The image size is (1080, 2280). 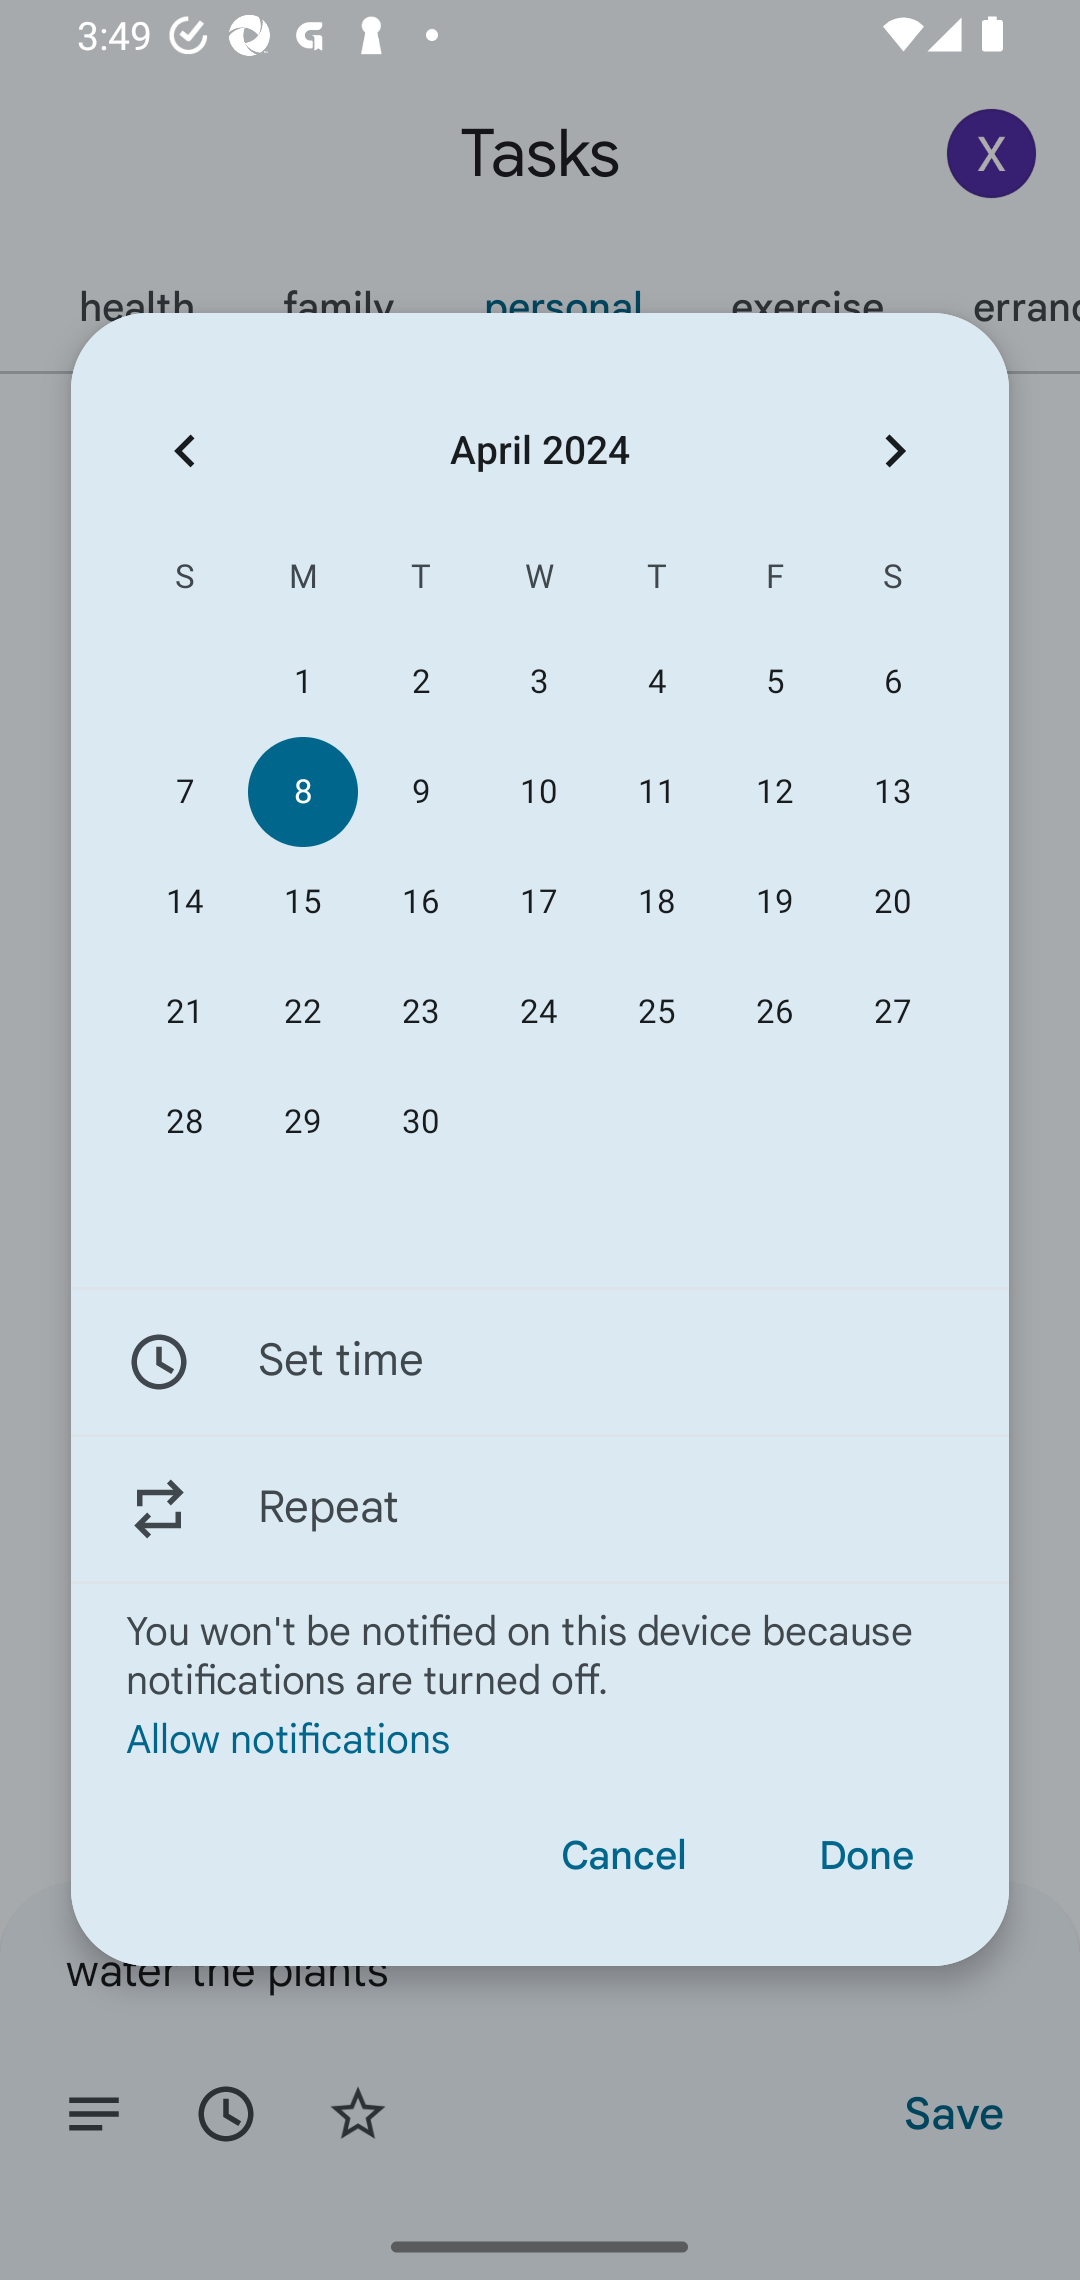 What do you see at coordinates (420, 790) in the screenshot?
I see `9 09 April 2024` at bounding box center [420, 790].